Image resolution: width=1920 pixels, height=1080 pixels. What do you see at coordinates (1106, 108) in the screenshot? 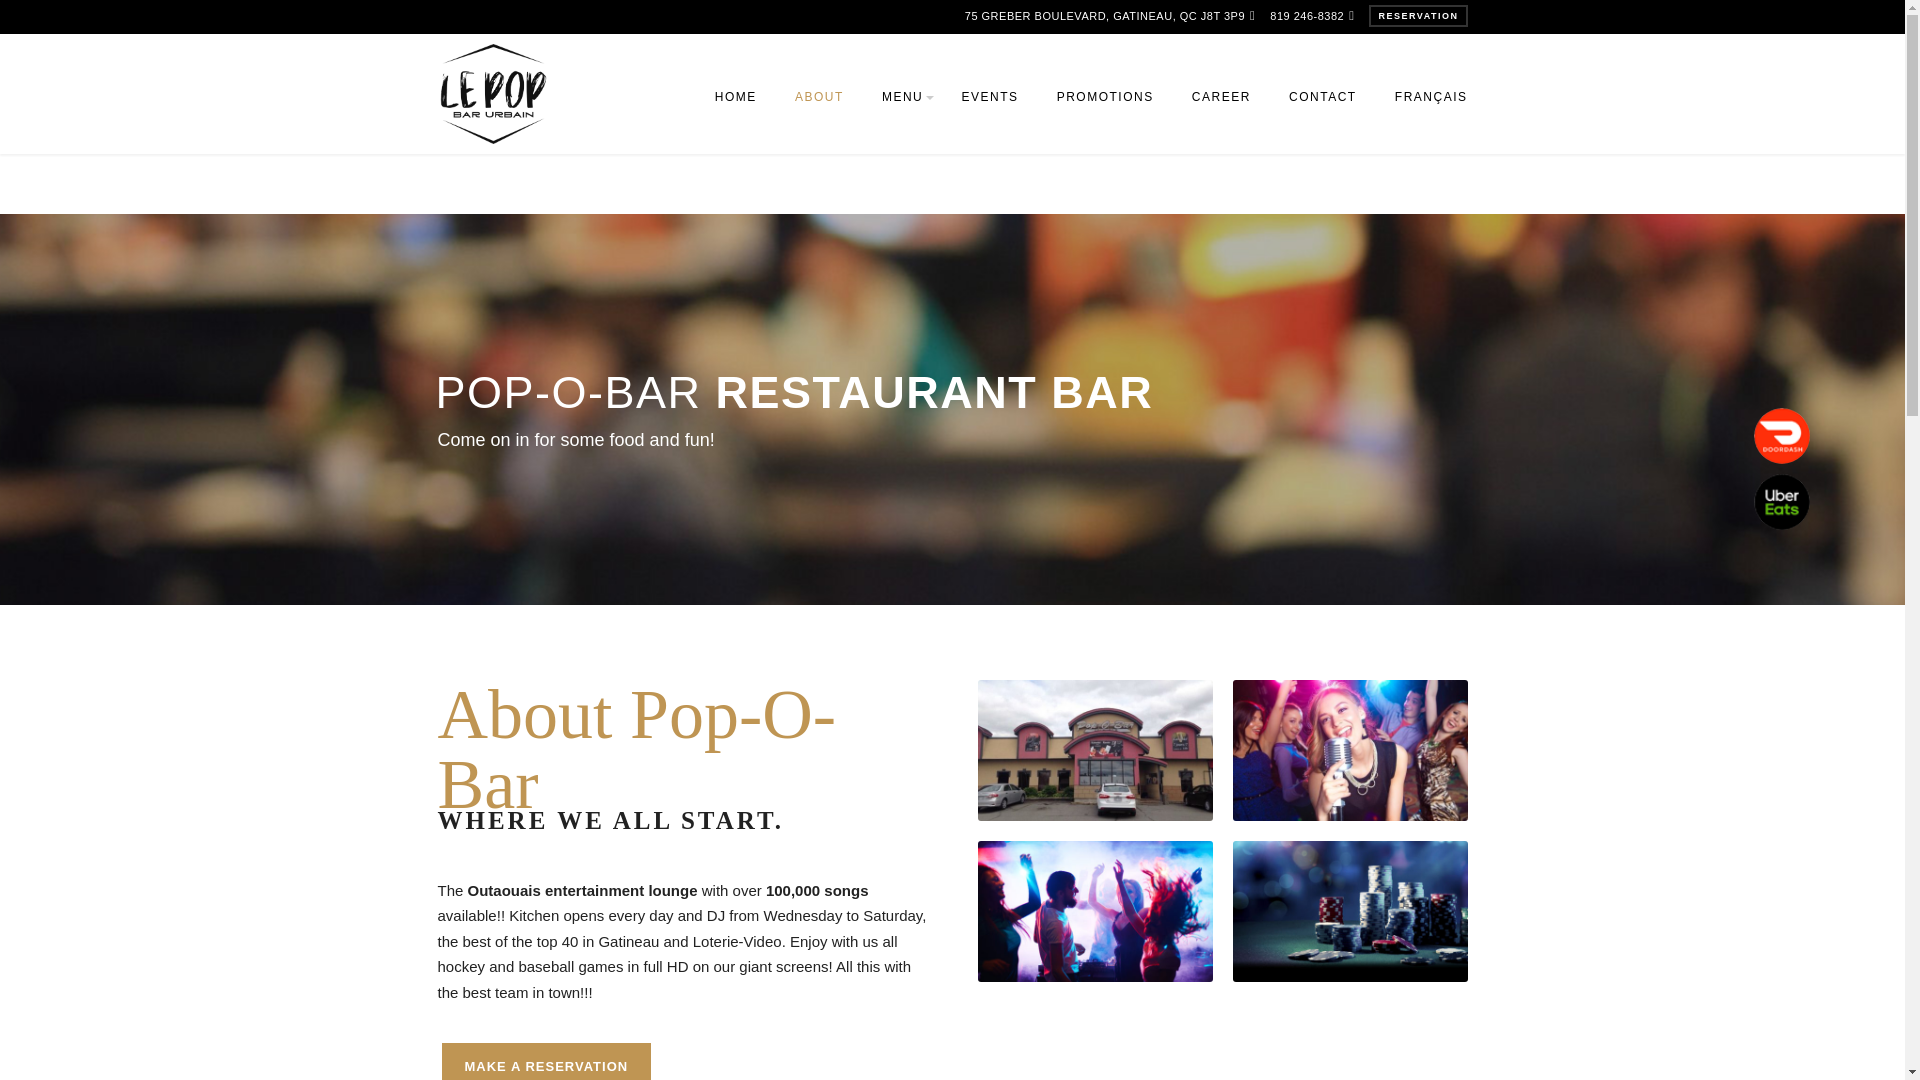
I see `PROMOTIONS` at bounding box center [1106, 108].